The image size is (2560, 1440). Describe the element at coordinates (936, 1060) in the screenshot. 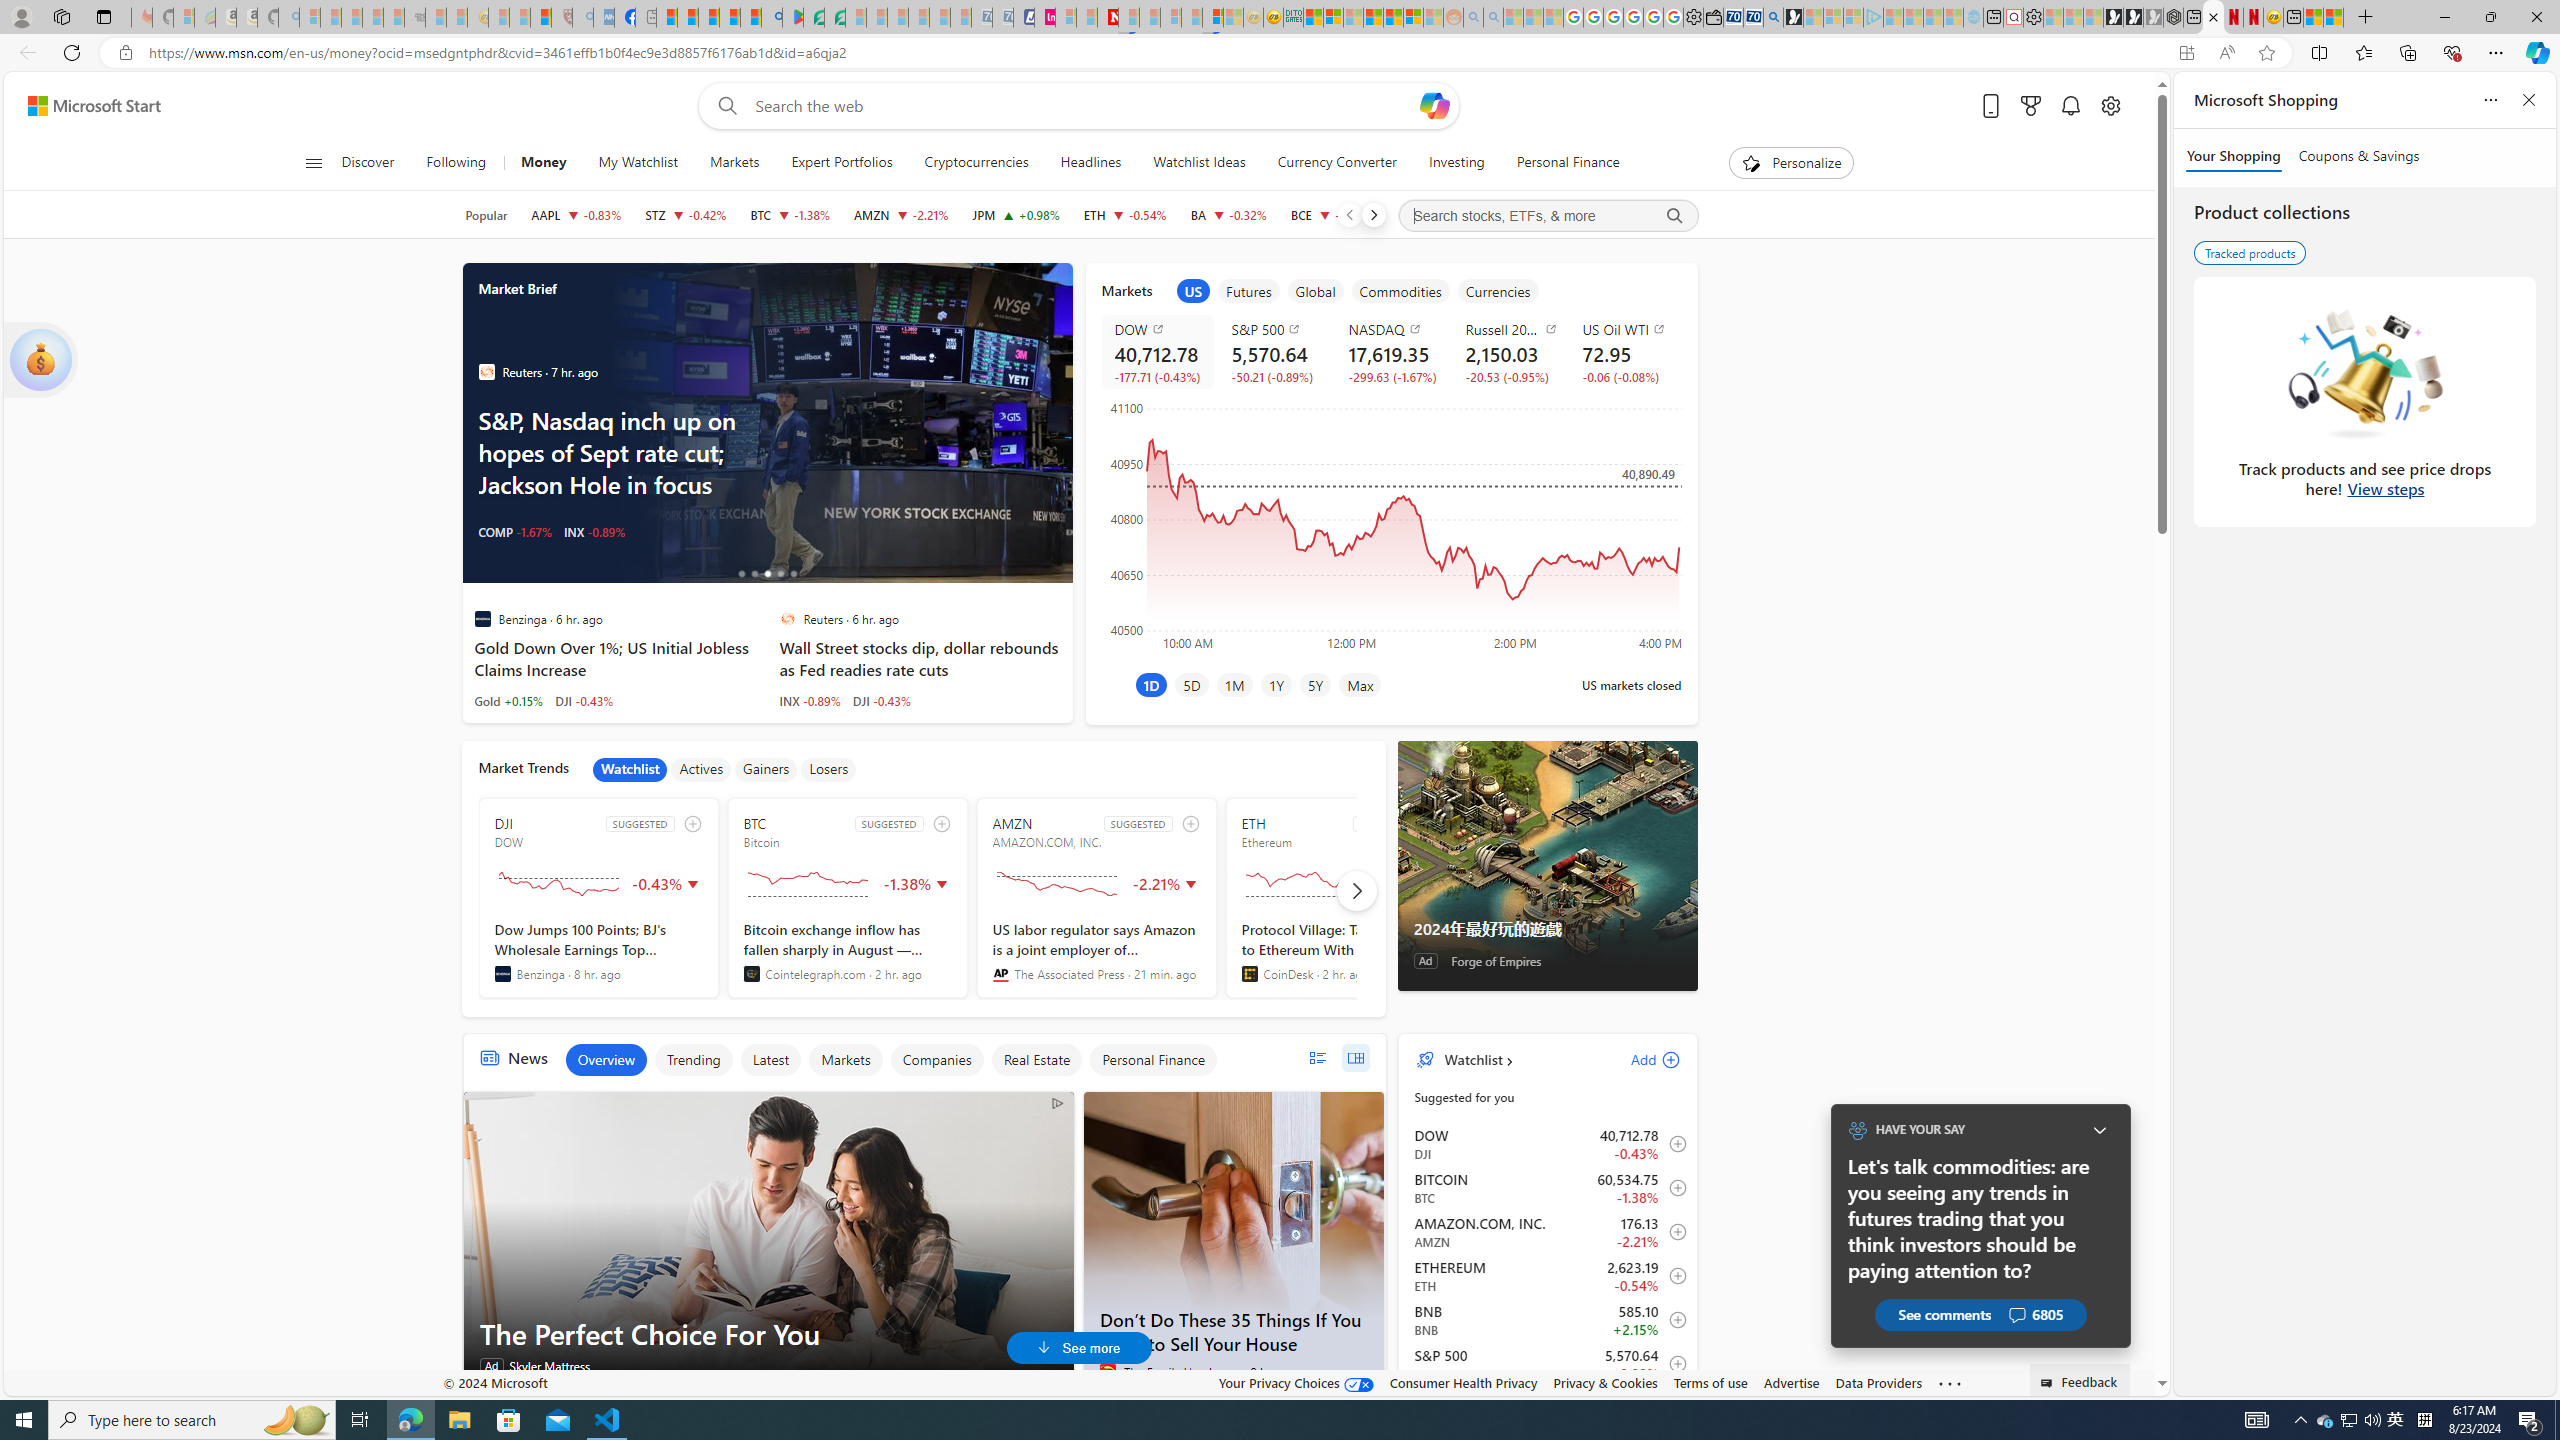

I see `Companies` at that location.